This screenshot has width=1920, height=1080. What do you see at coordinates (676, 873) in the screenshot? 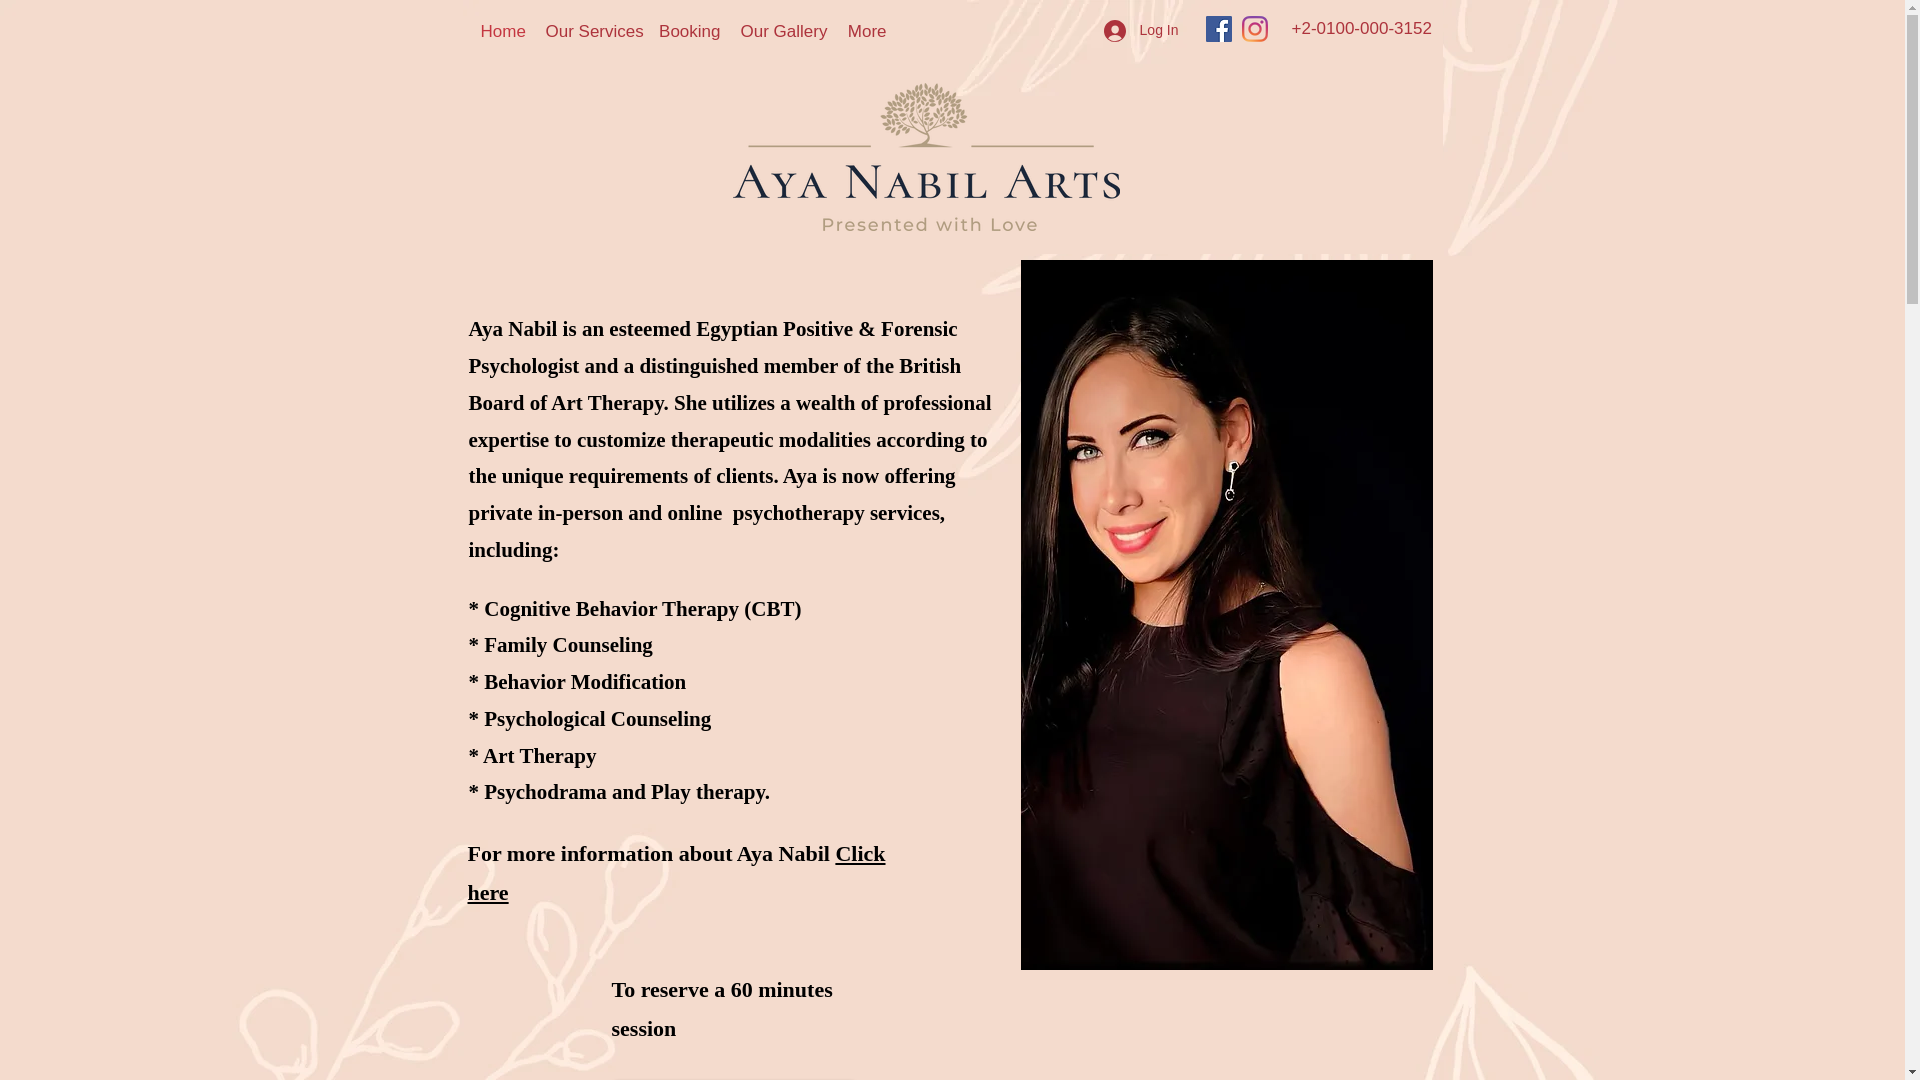
I see `Click here` at bounding box center [676, 873].